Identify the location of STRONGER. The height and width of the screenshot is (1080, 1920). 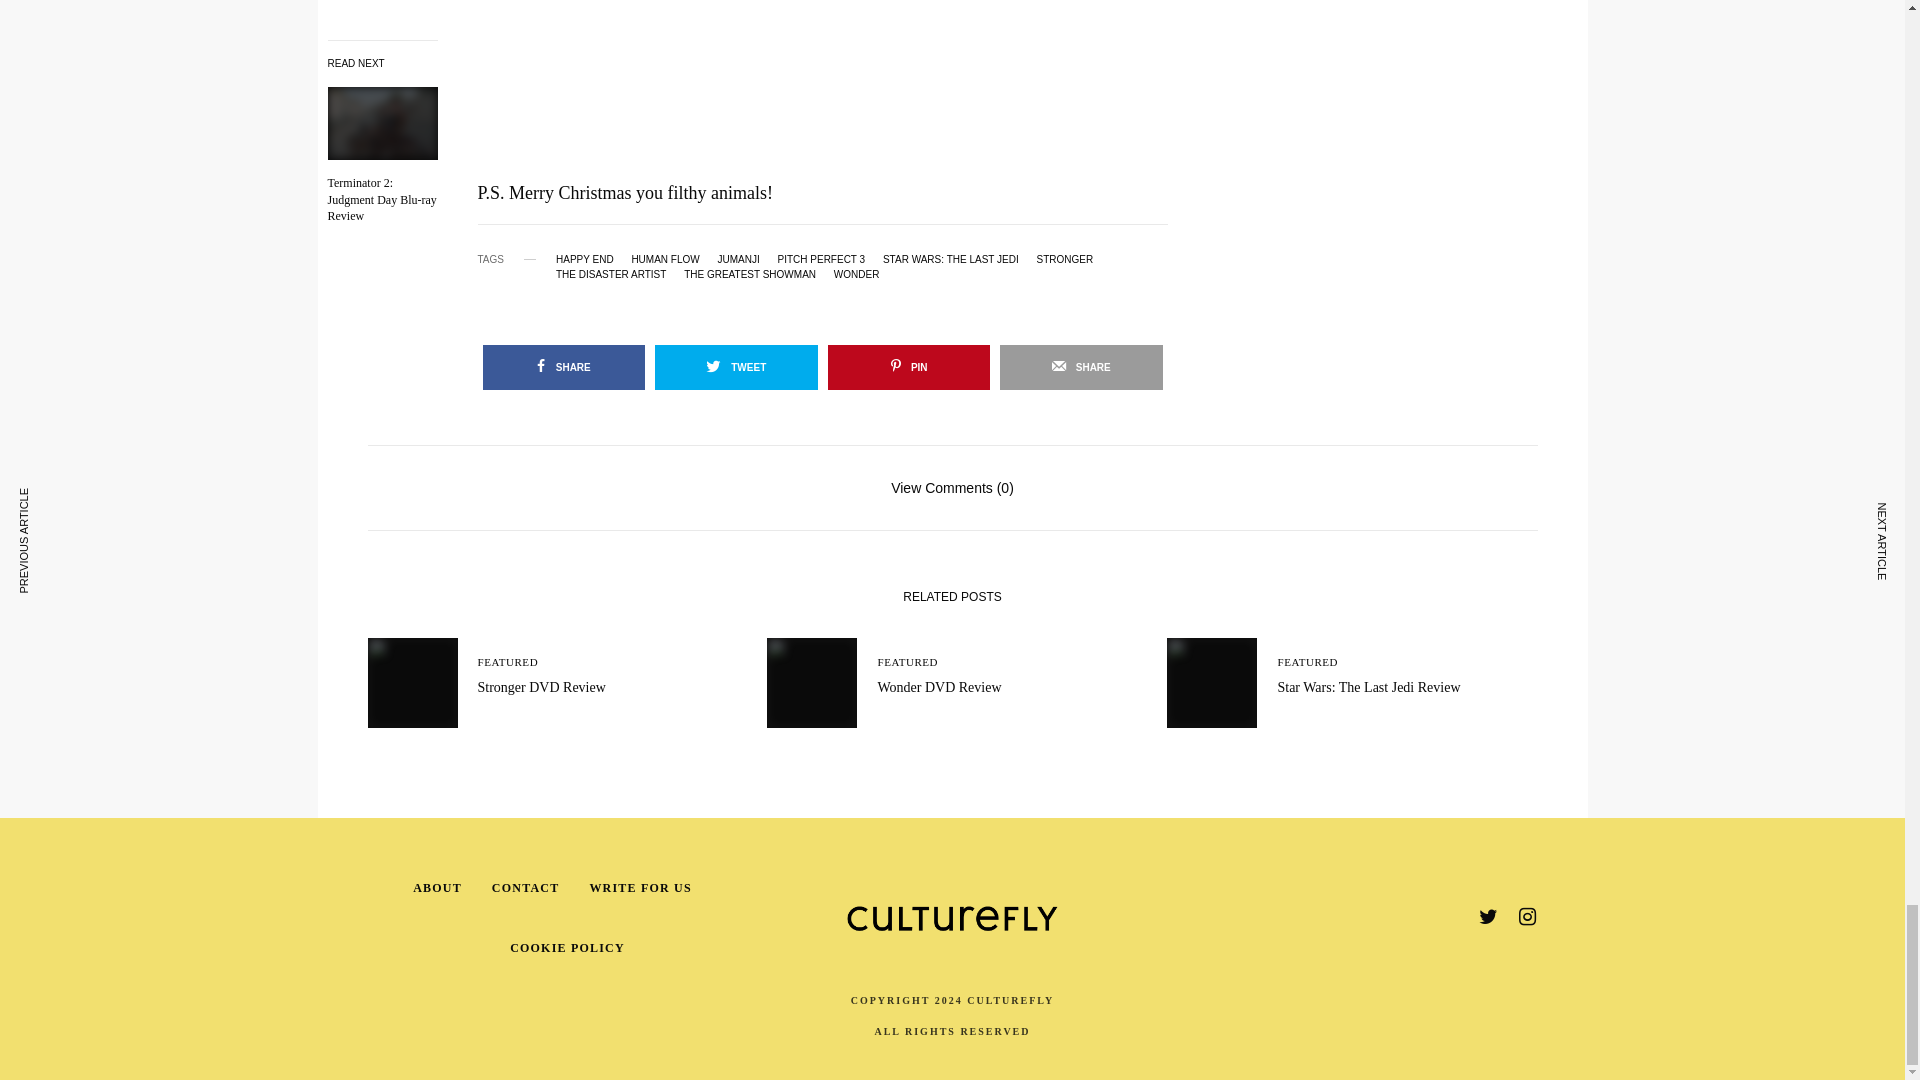
(1064, 259).